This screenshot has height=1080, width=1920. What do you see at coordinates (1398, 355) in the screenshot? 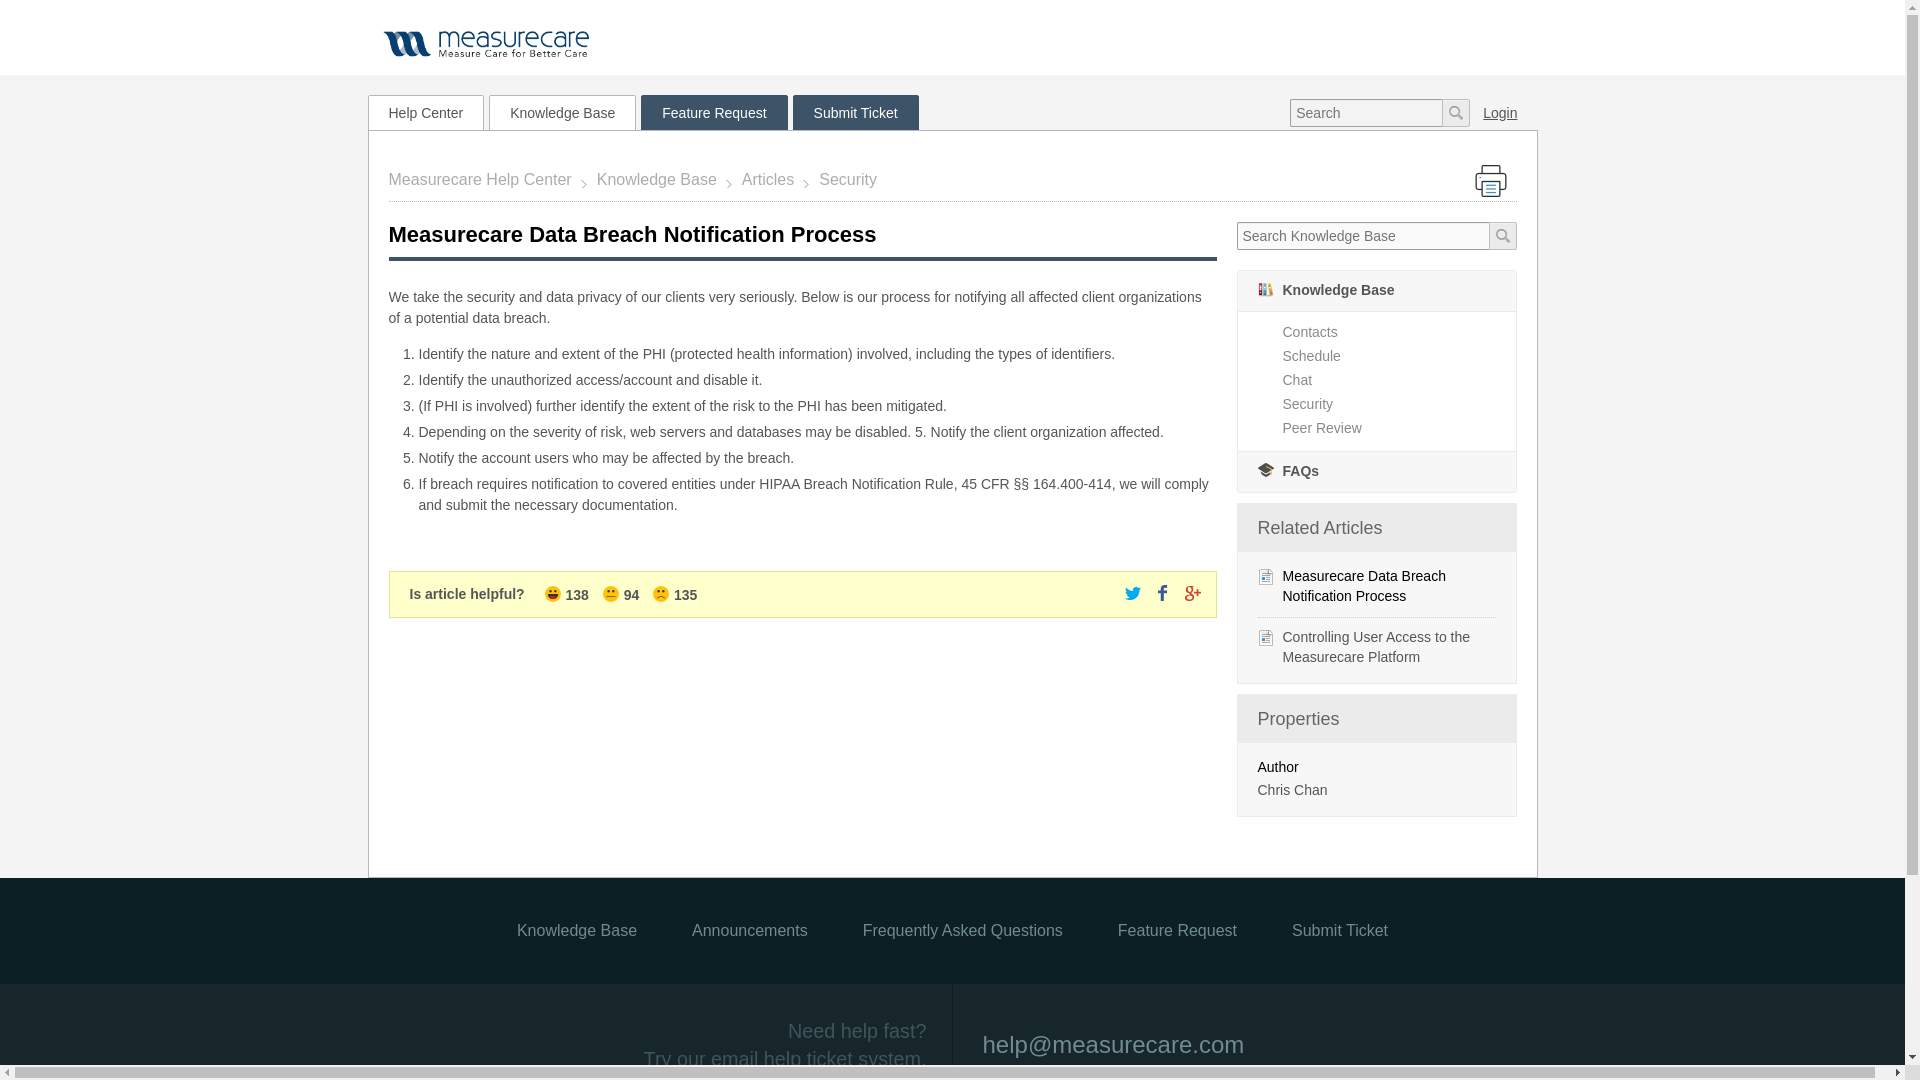
I see `Schedule` at bounding box center [1398, 355].